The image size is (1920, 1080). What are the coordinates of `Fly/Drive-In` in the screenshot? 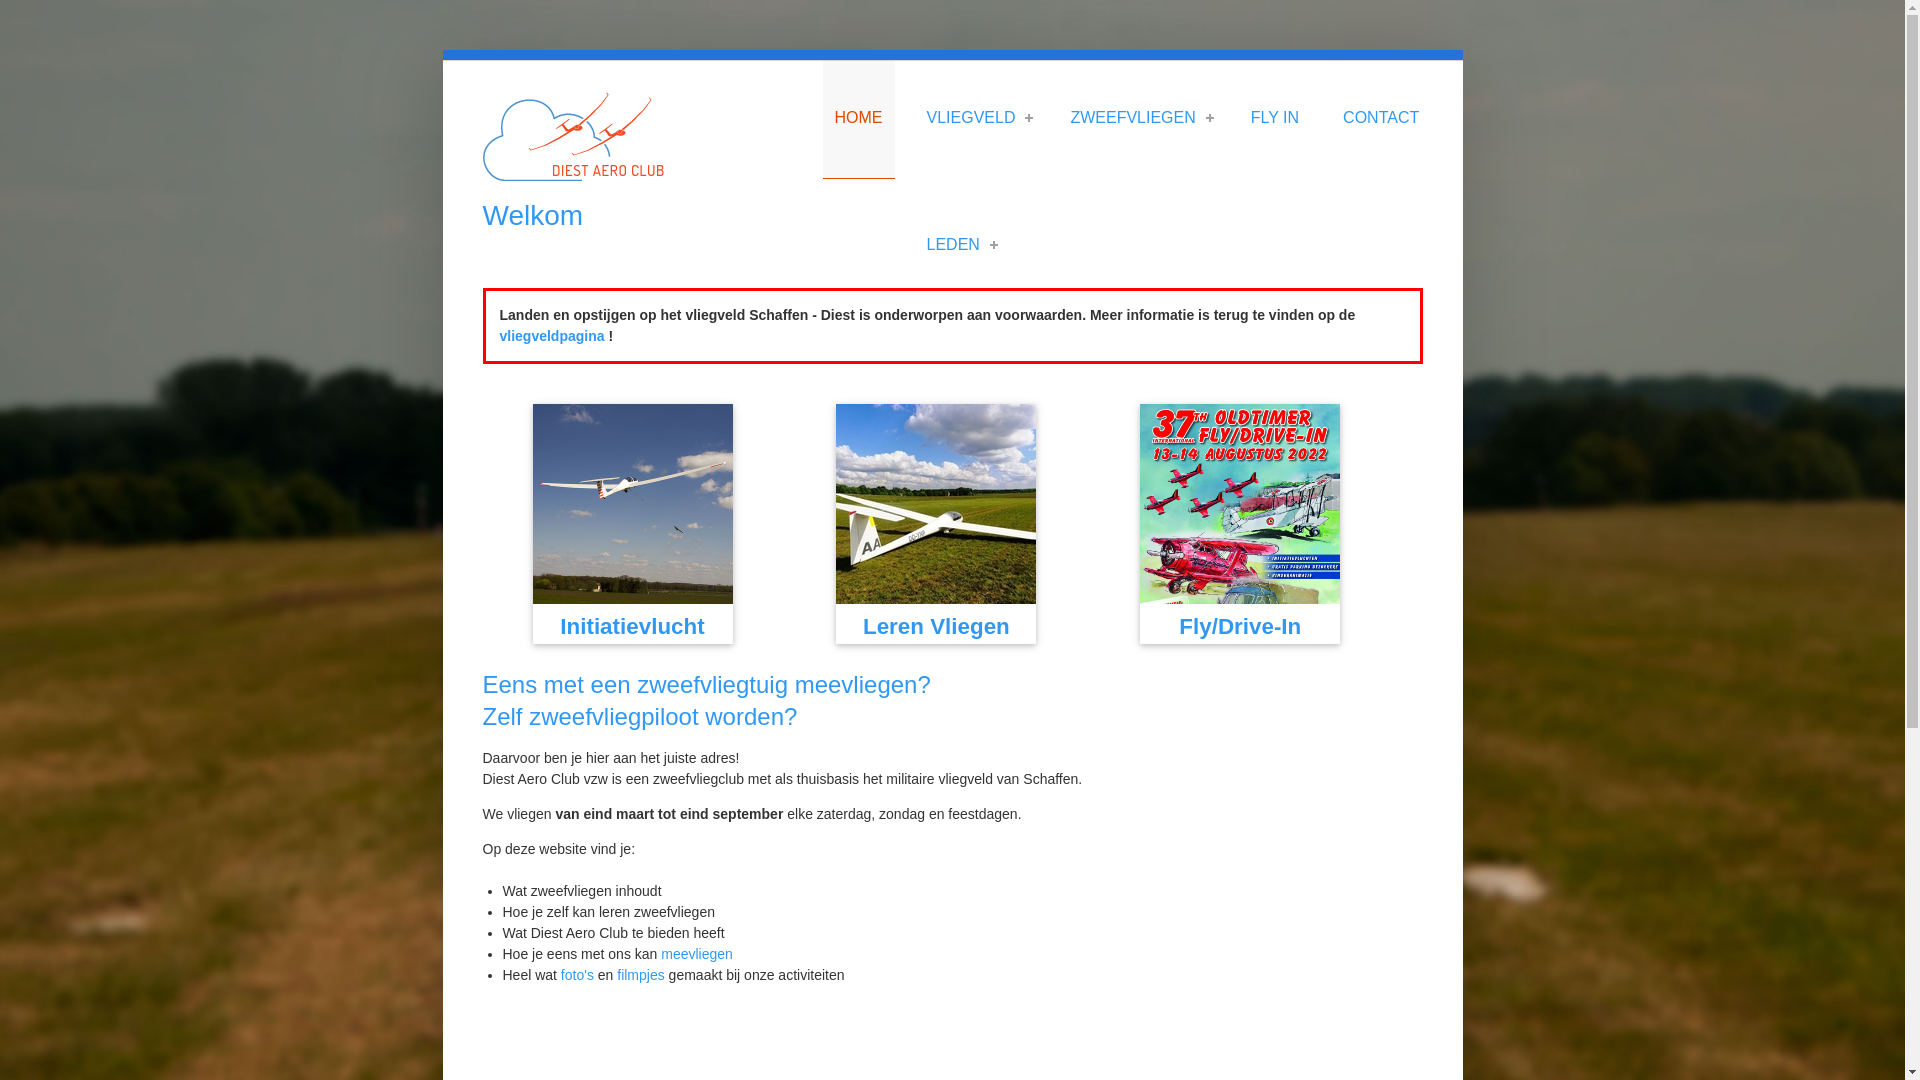 It's located at (1240, 629).